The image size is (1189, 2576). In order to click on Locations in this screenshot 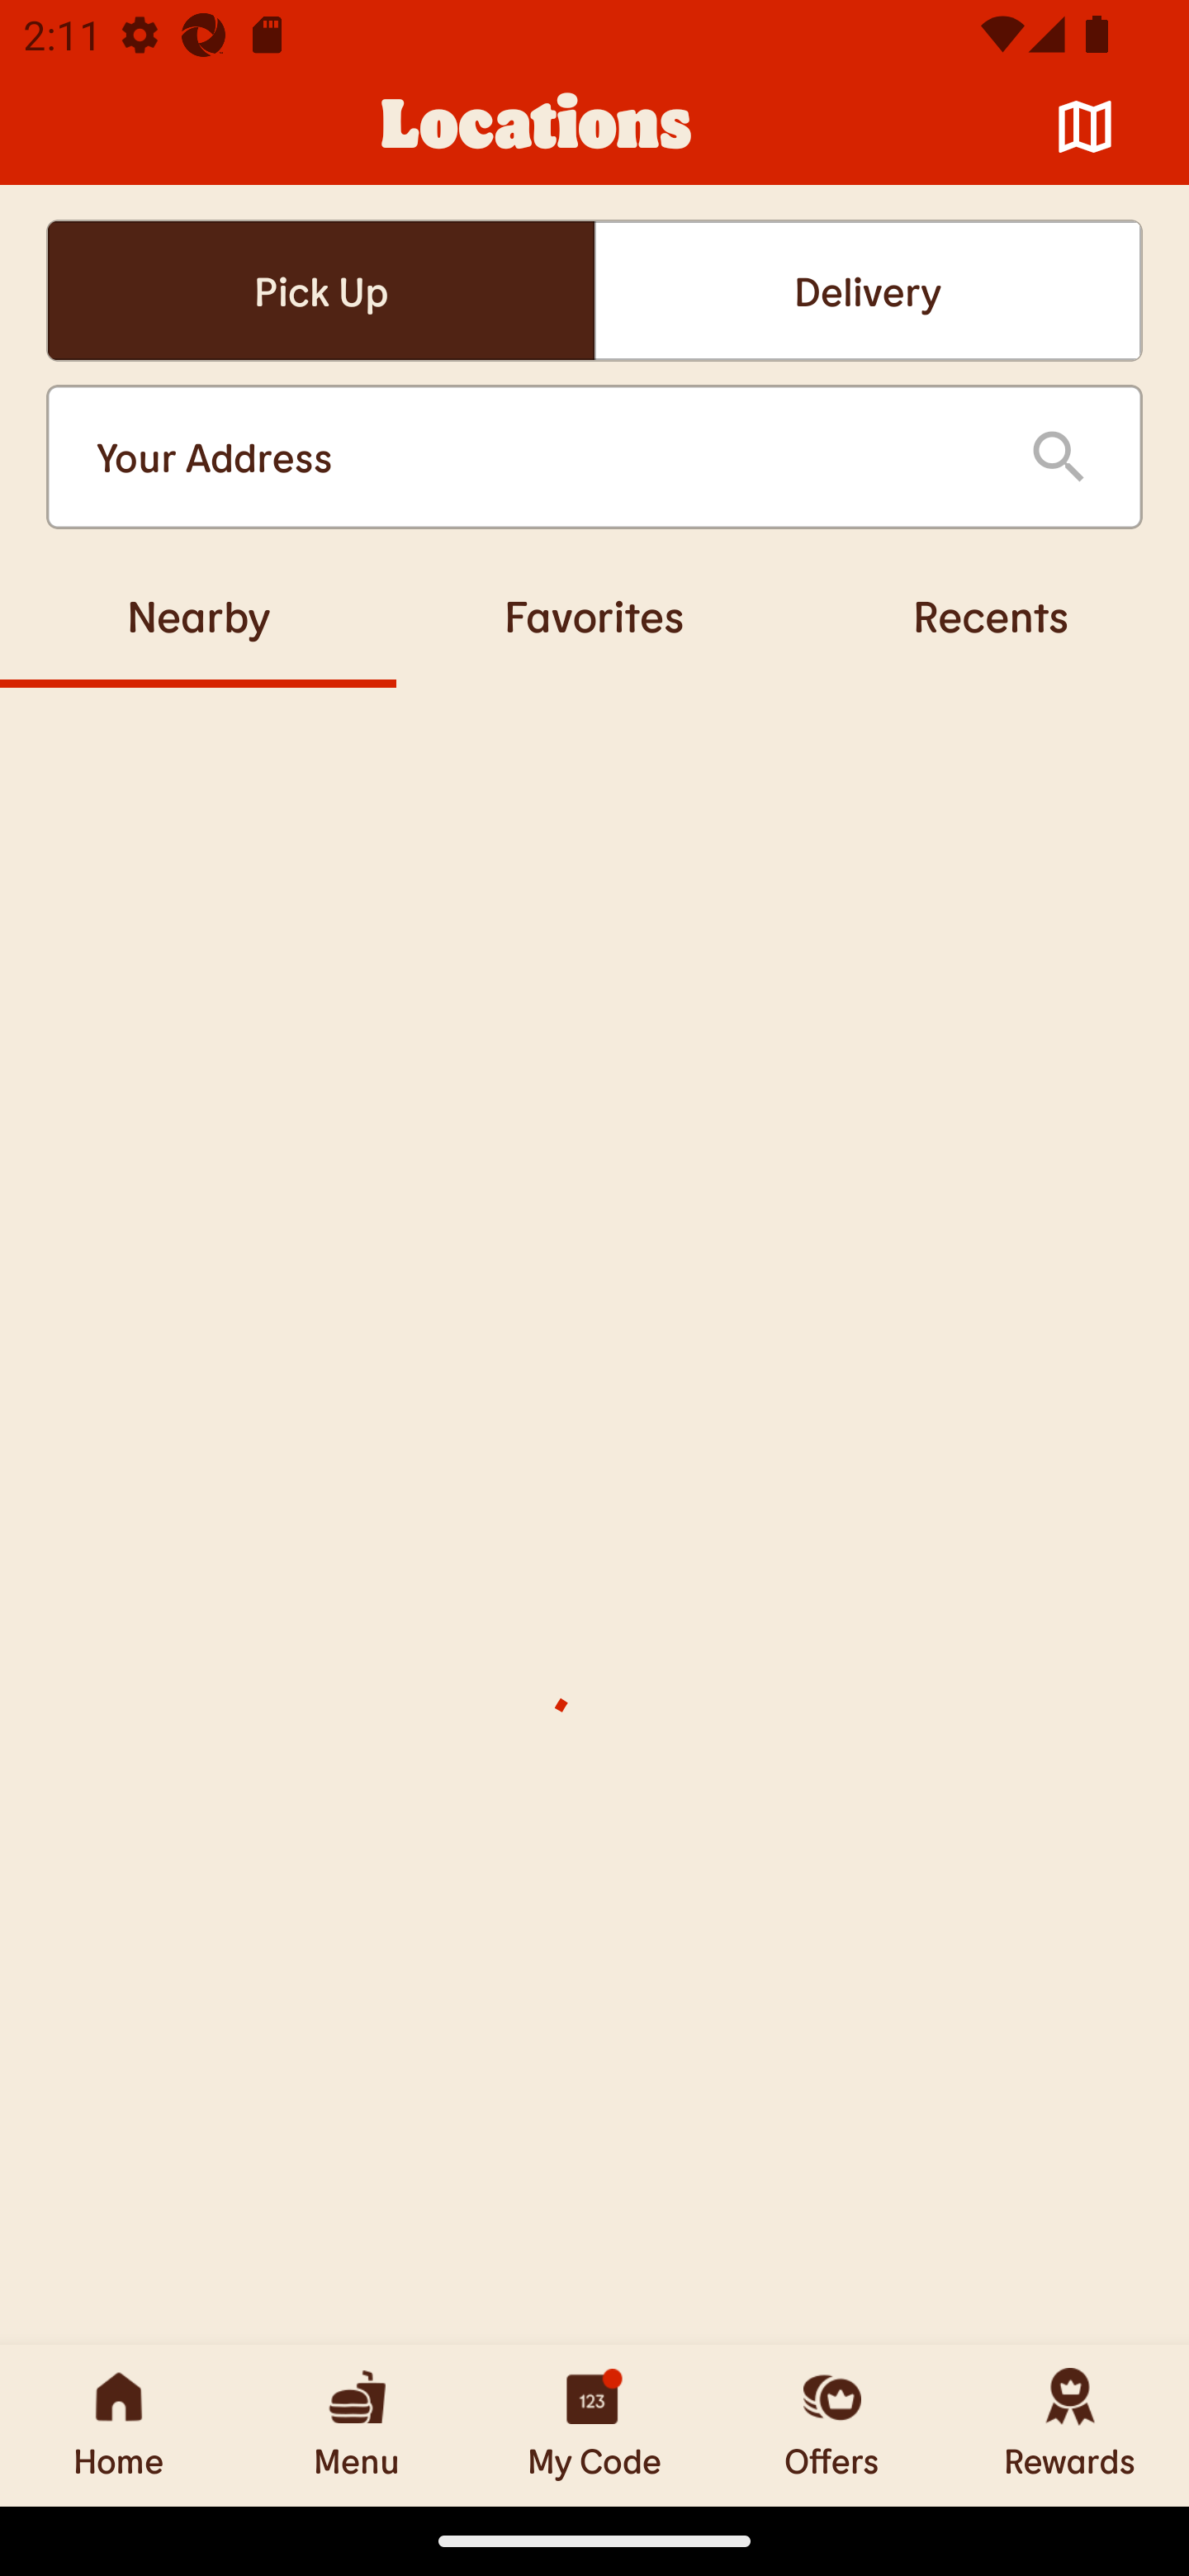, I will do `click(537, 127)`.